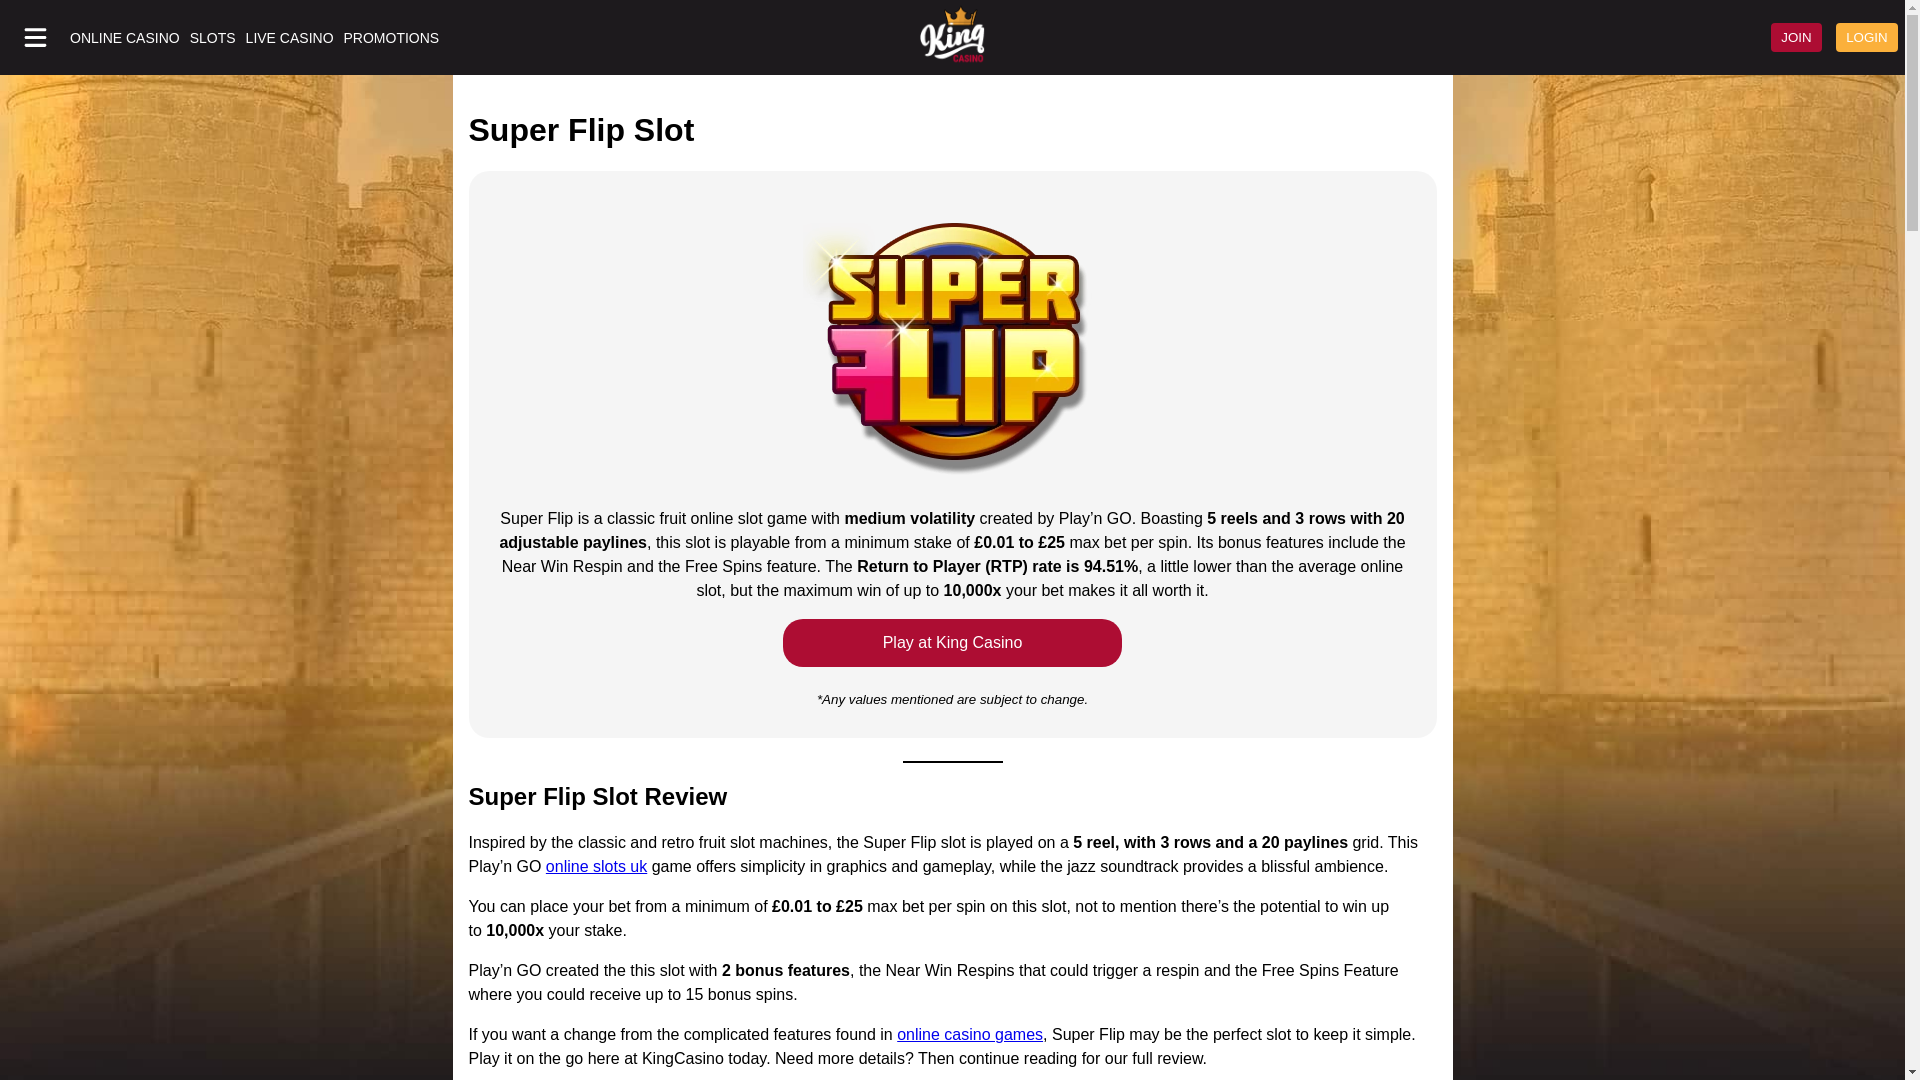 This screenshot has height=1080, width=1920. What do you see at coordinates (213, 38) in the screenshot?
I see `SLOTS` at bounding box center [213, 38].